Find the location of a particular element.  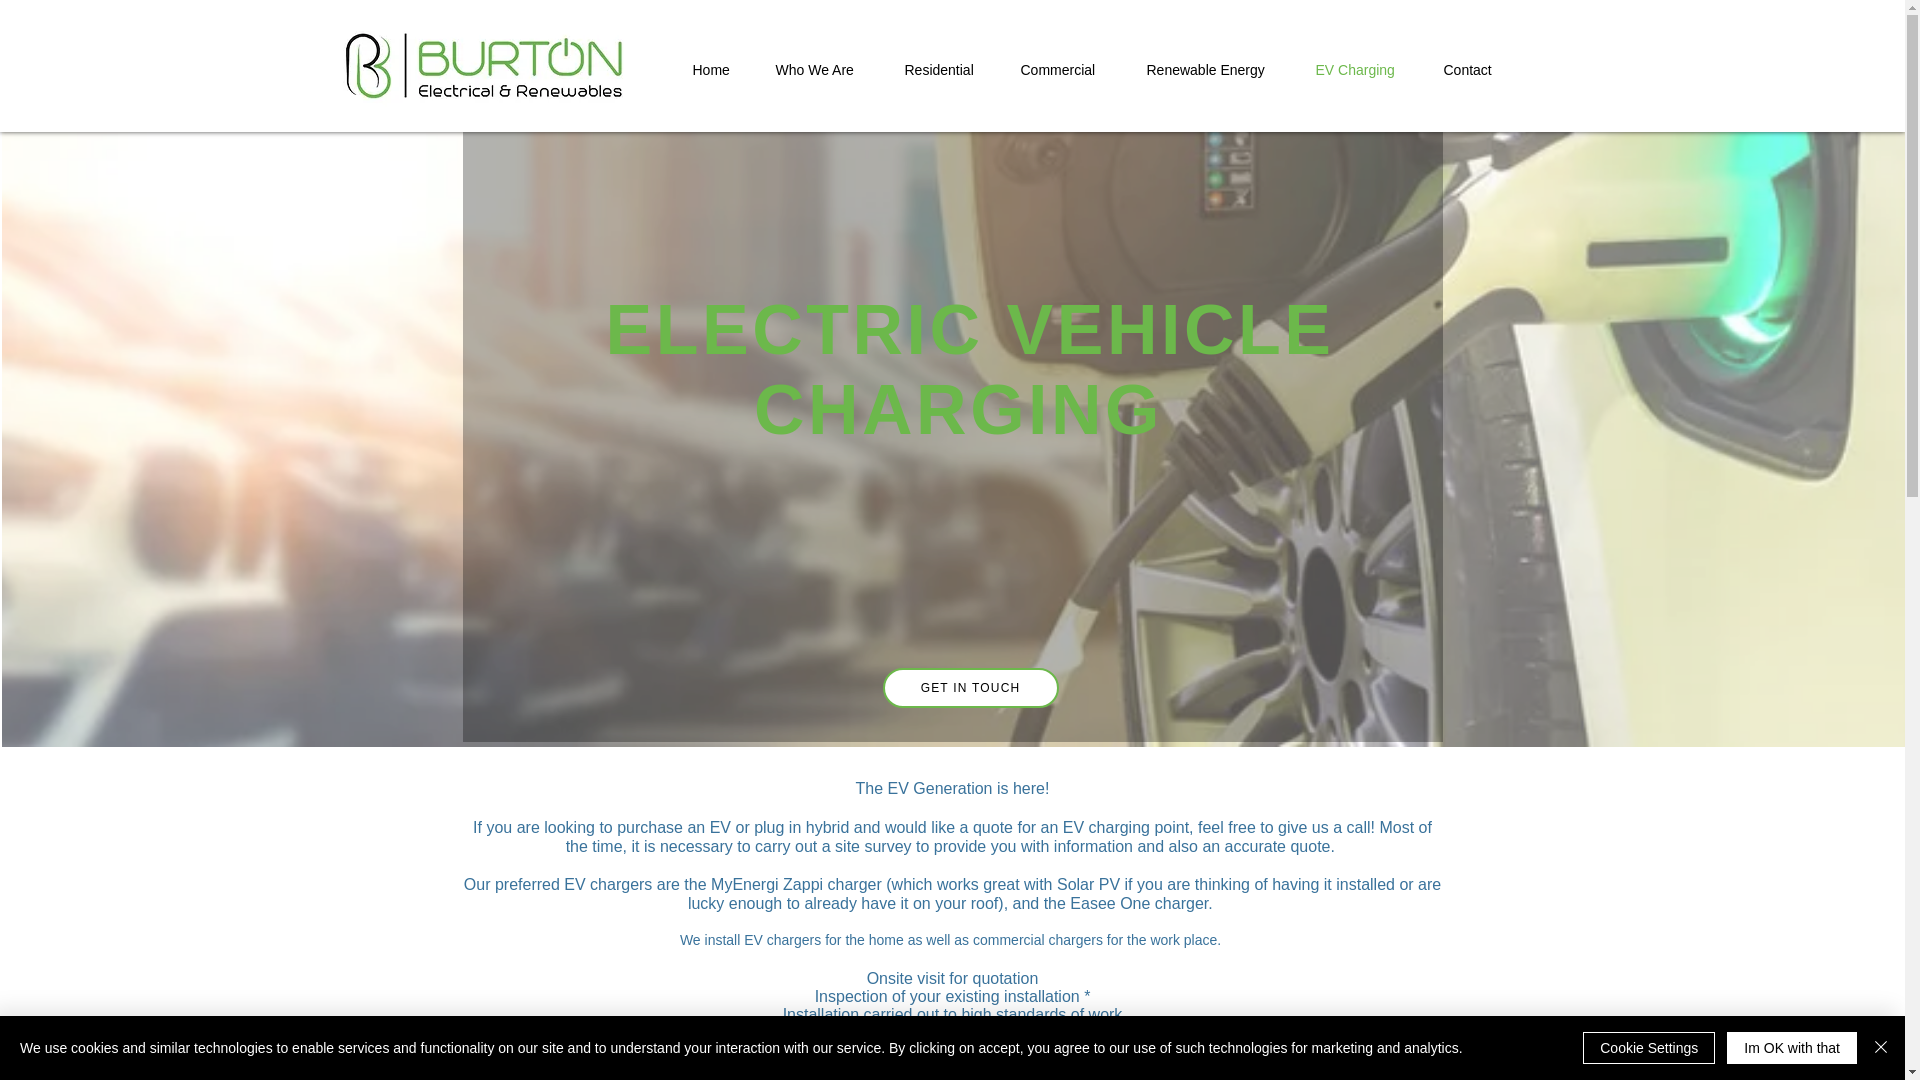

GET IN TOUCH is located at coordinates (969, 688).